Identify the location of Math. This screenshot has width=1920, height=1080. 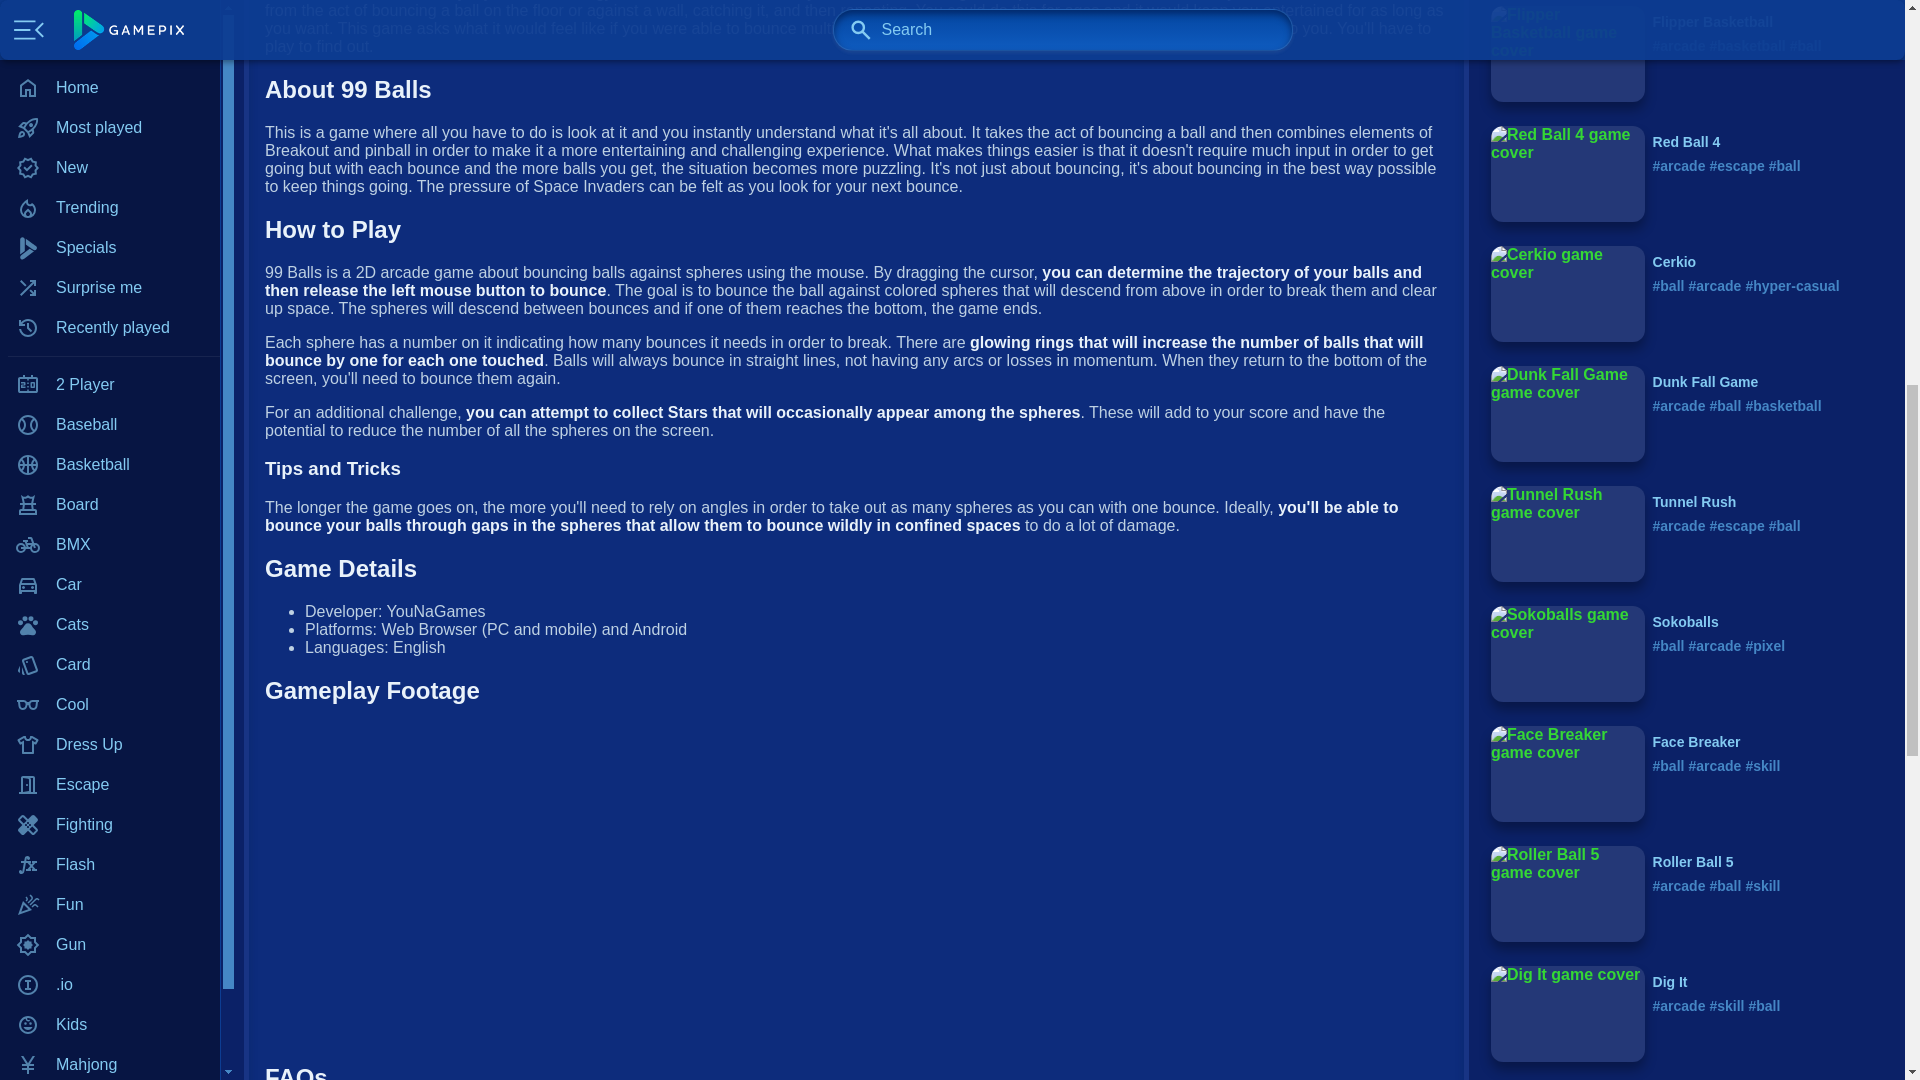
(110, 65).